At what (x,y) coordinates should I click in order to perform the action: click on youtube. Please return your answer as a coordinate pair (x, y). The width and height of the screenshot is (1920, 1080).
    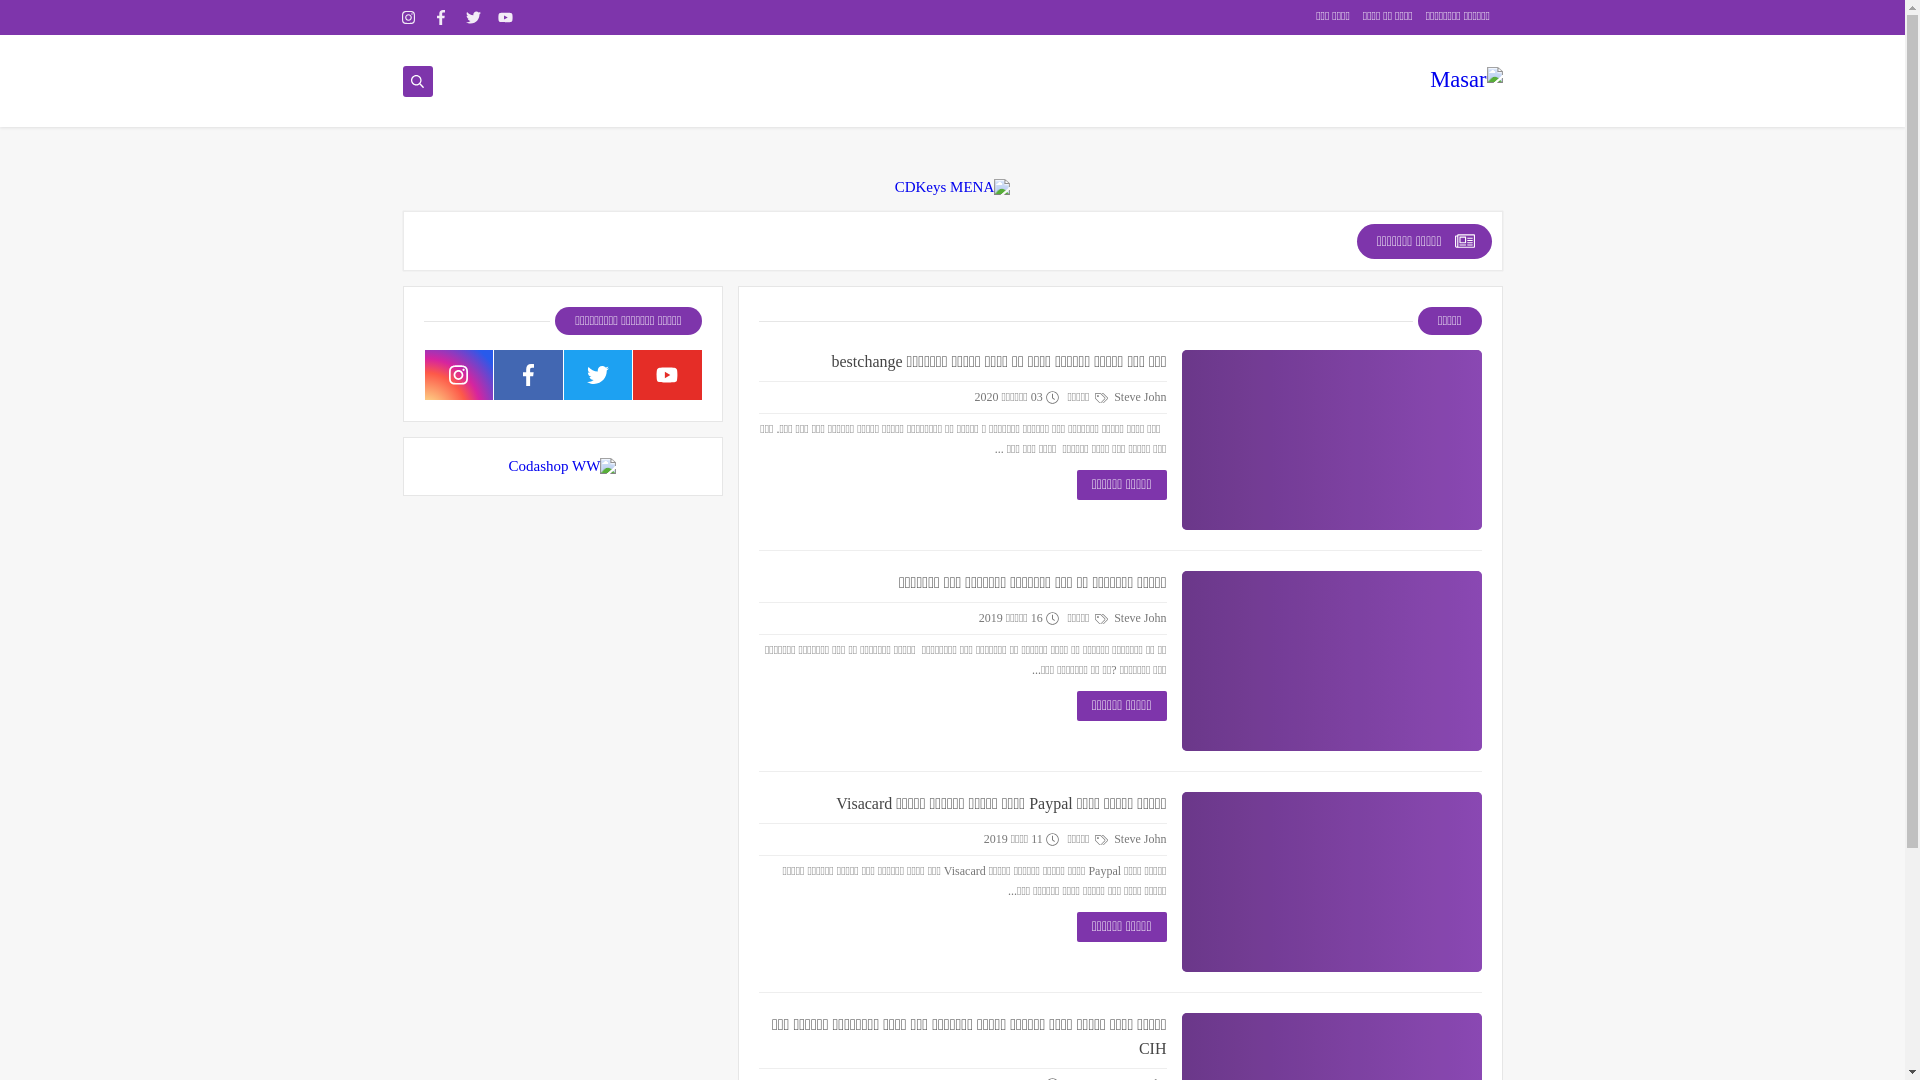
    Looking at the image, I should click on (505, 18).